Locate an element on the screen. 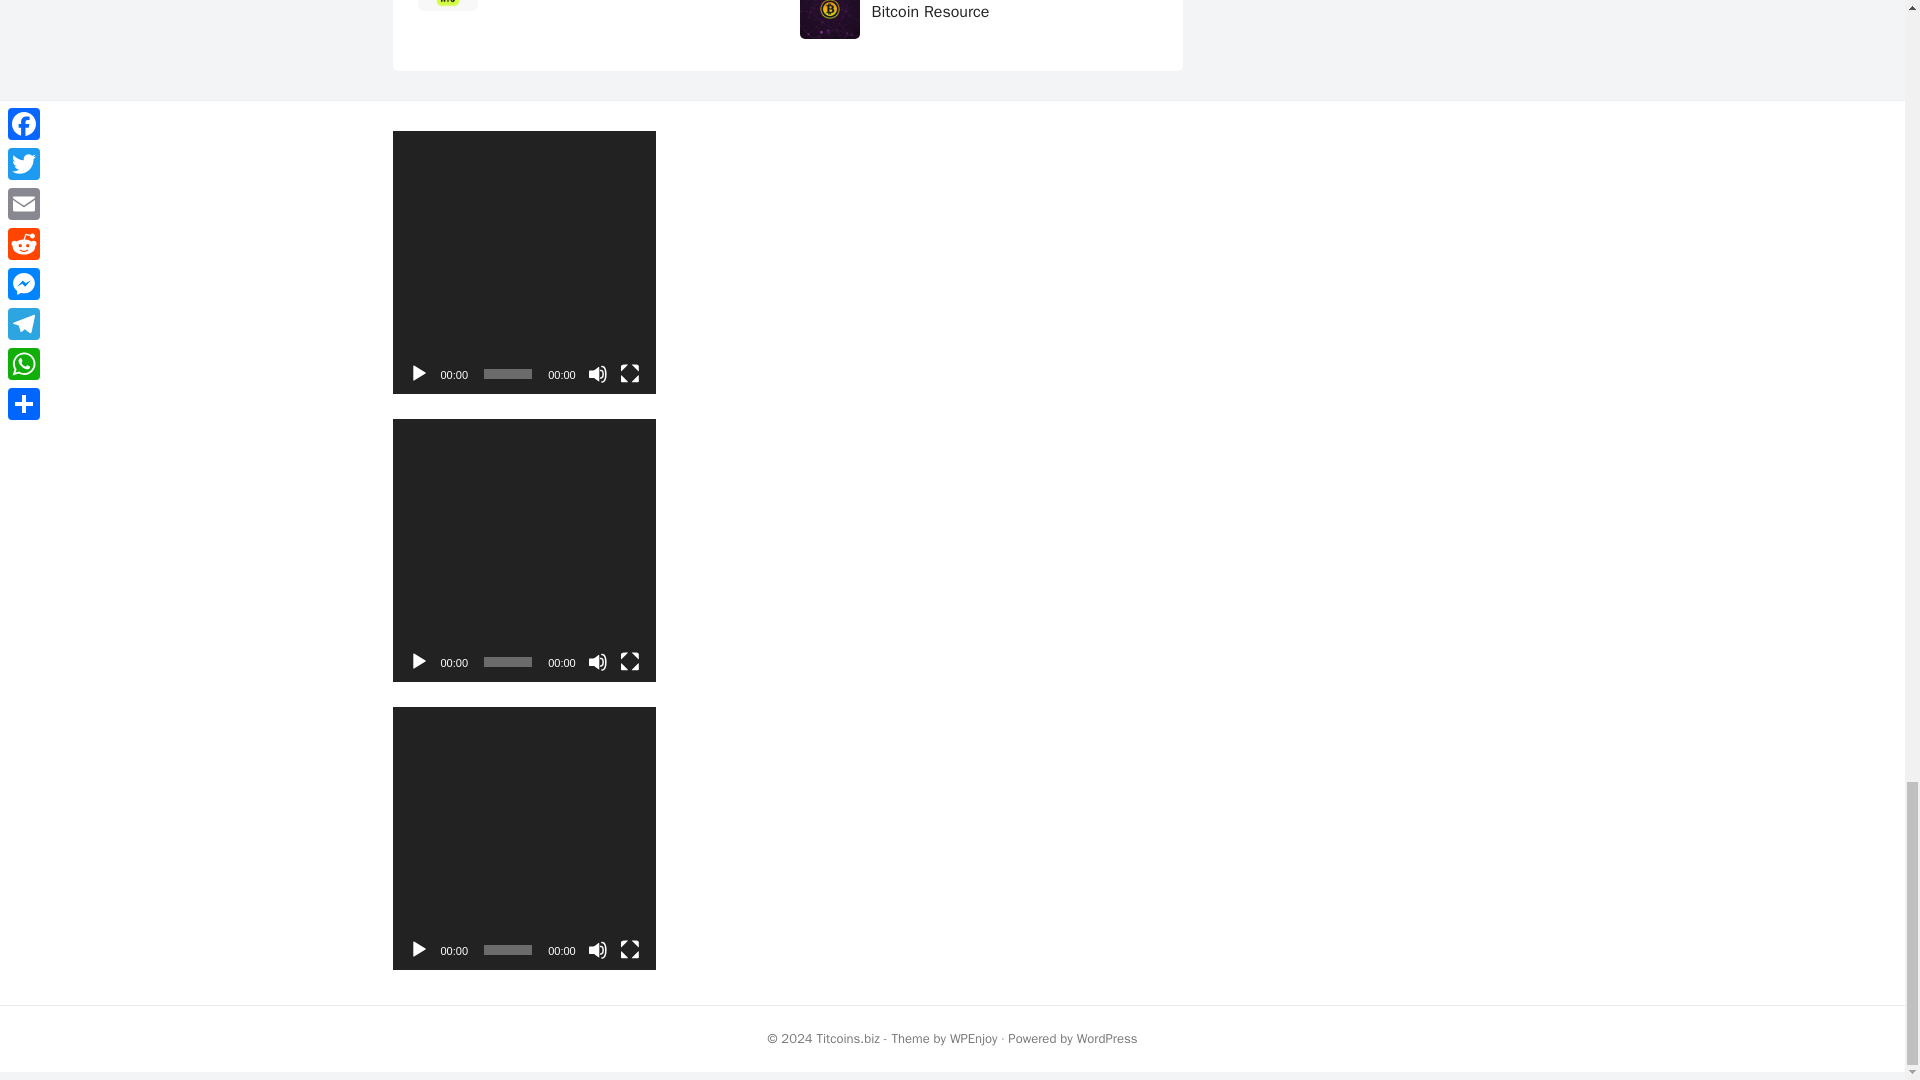  Mute is located at coordinates (598, 950).